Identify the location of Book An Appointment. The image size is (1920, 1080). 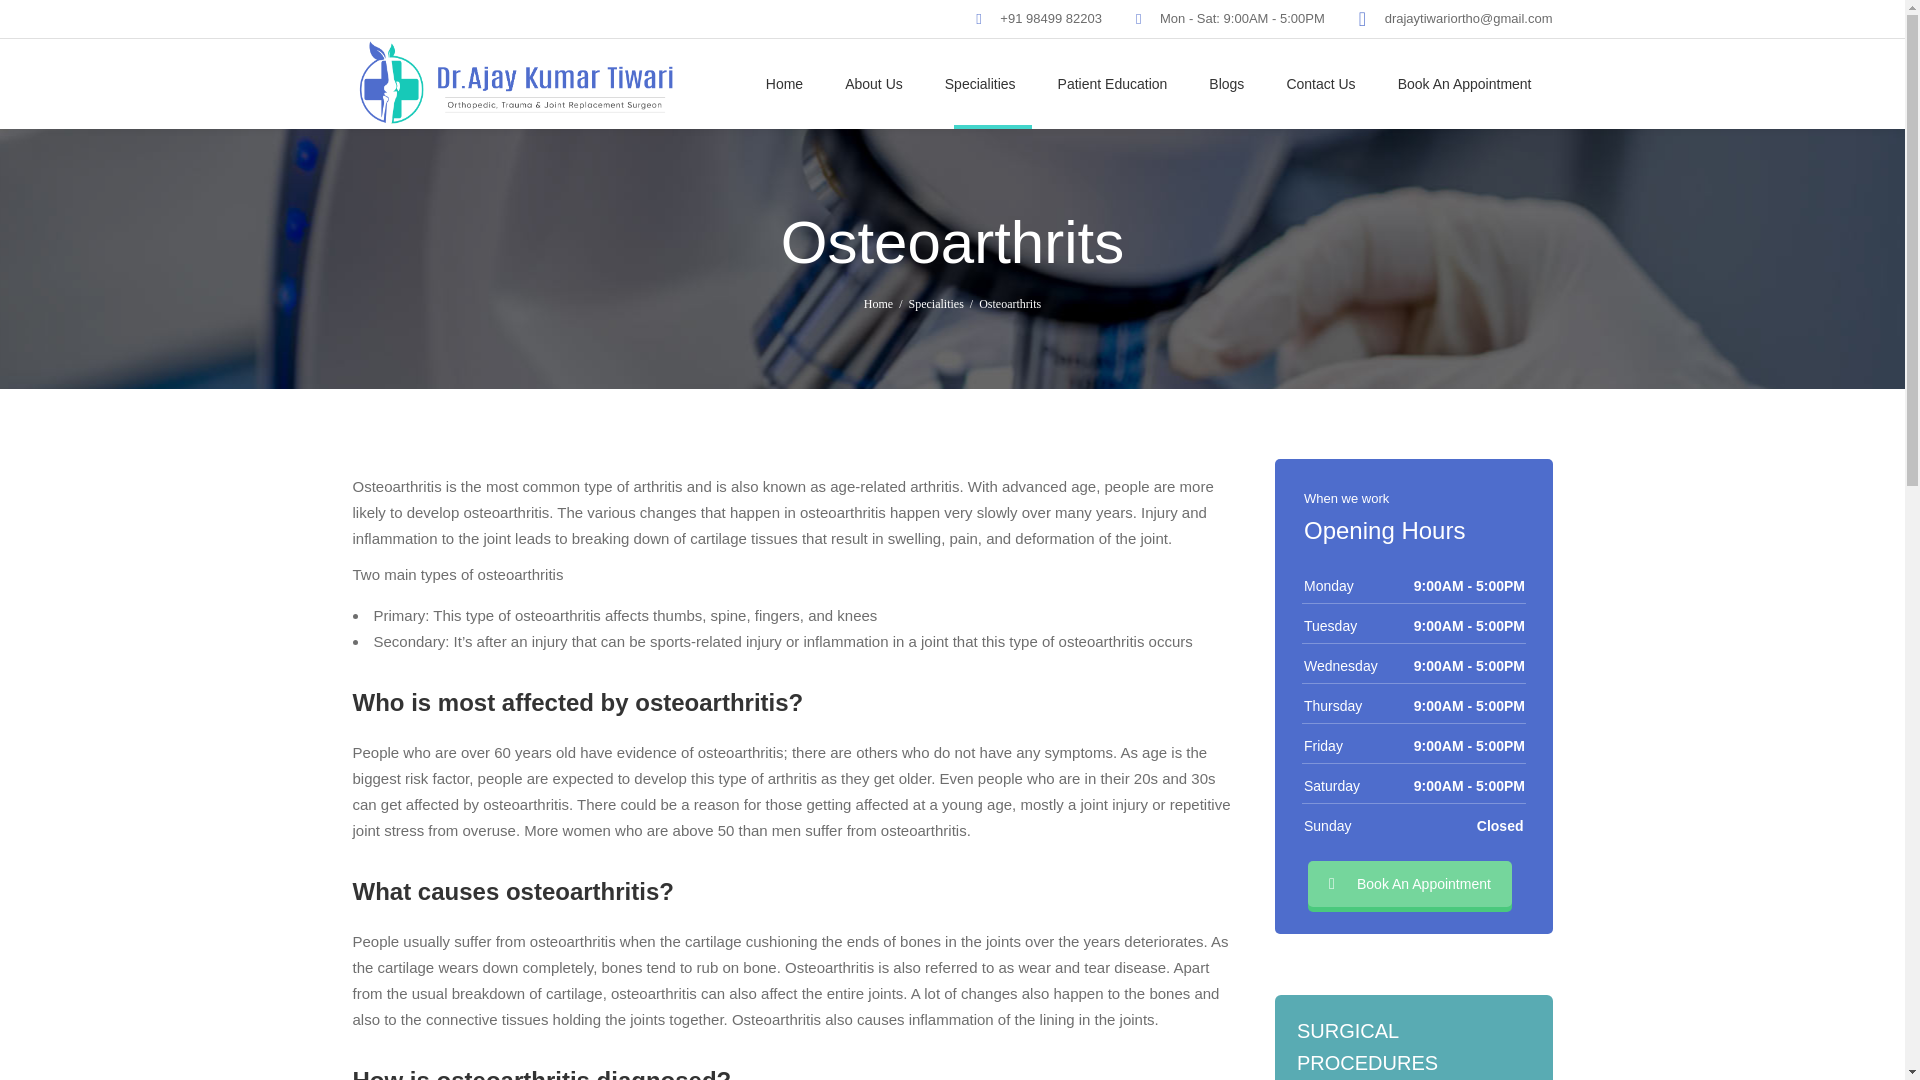
(1464, 83).